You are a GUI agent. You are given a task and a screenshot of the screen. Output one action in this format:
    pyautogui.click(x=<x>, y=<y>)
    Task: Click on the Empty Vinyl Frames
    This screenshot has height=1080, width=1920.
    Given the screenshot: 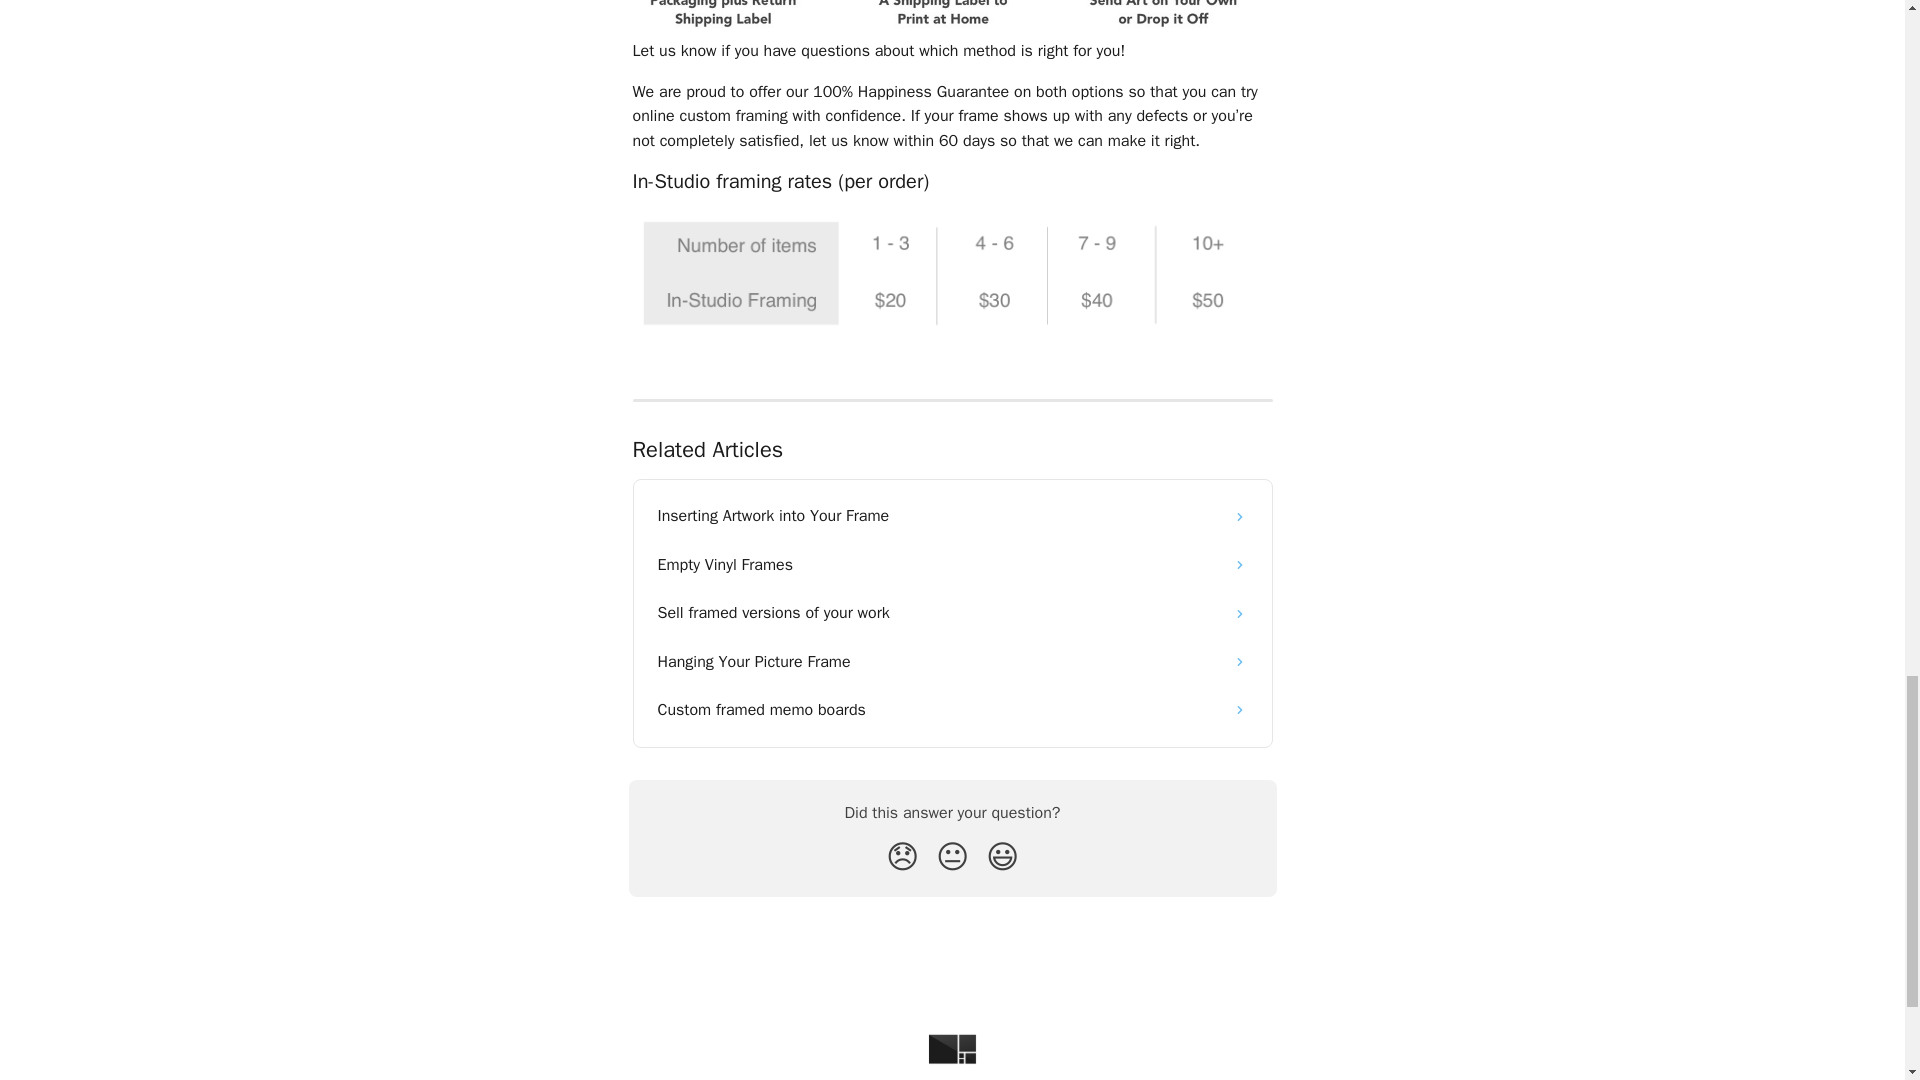 What is the action you would take?
    pyautogui.click(x=952, y=564)
    